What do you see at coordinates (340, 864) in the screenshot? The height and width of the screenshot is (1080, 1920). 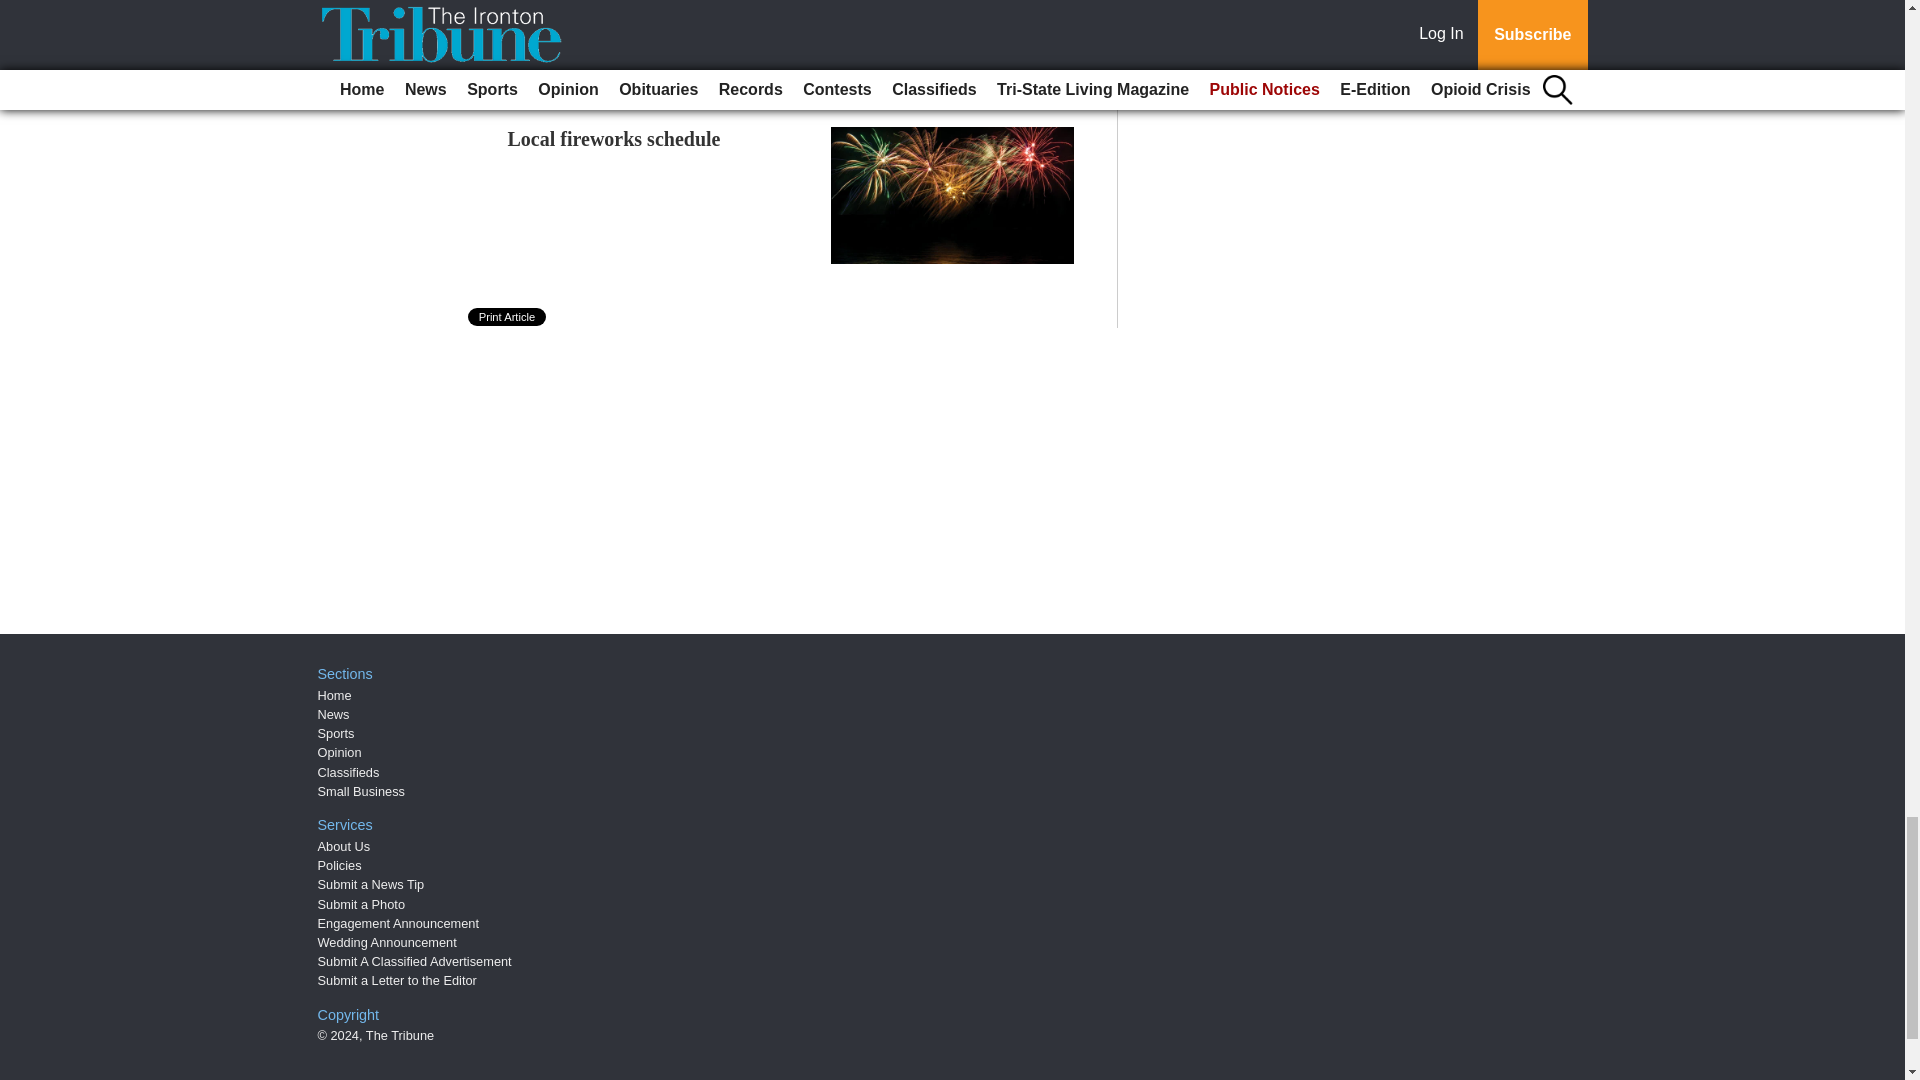 I see `Policies` at bounding box center [340, 864].